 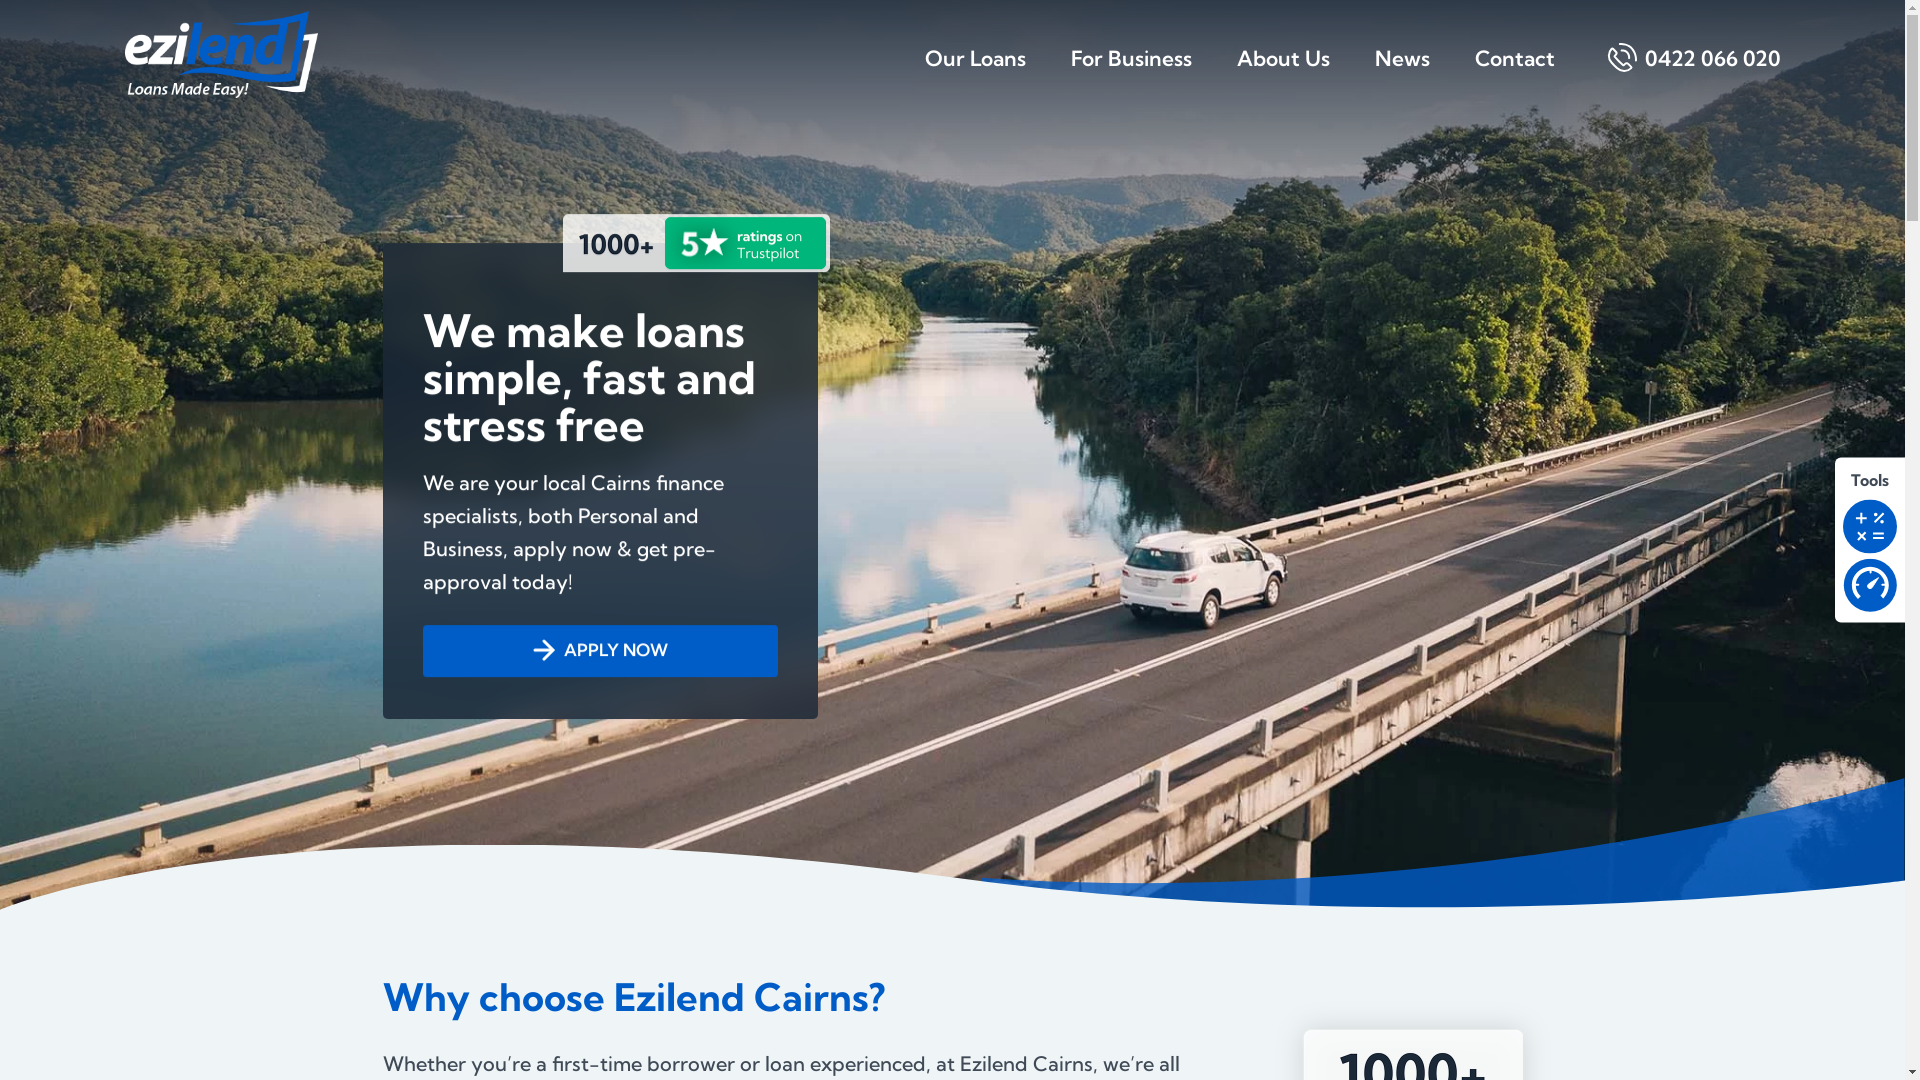 What do you see at coordinates (1282, 74) in the screenshot?
I see `About Us` at bounding box center [1282, 74].